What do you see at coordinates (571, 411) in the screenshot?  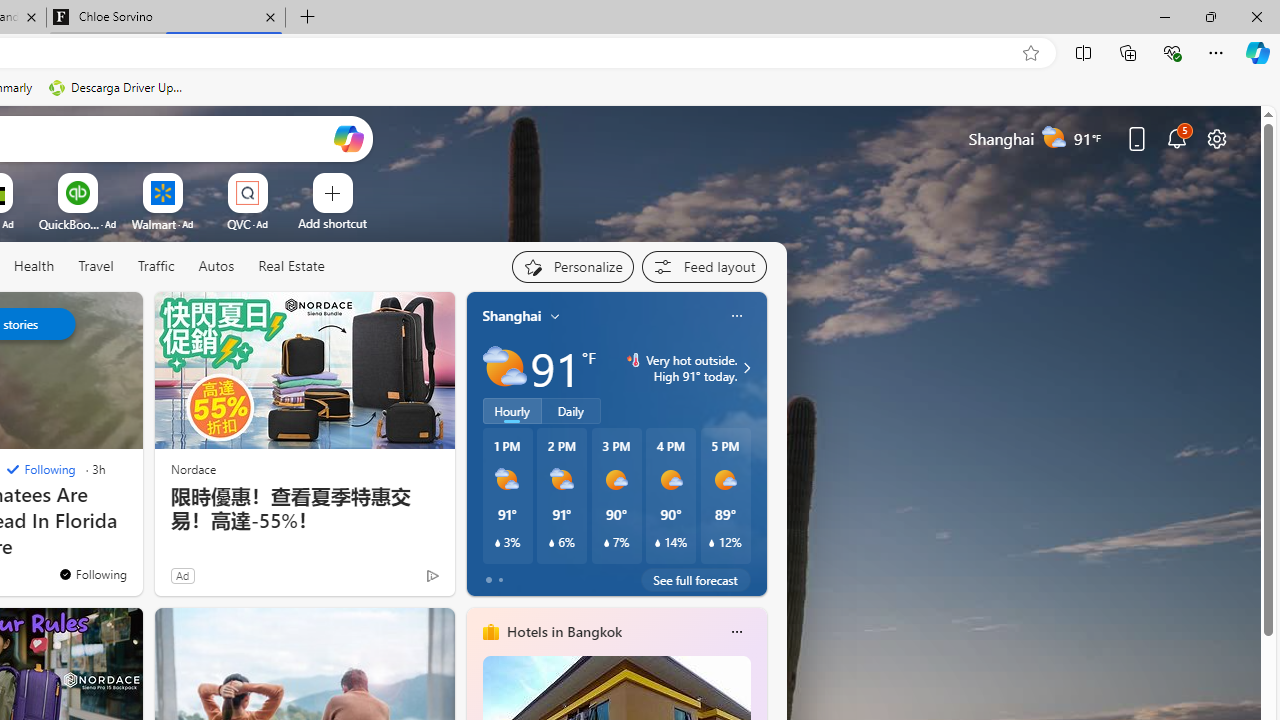 I see `Daily` at bounding box center [571, 411].